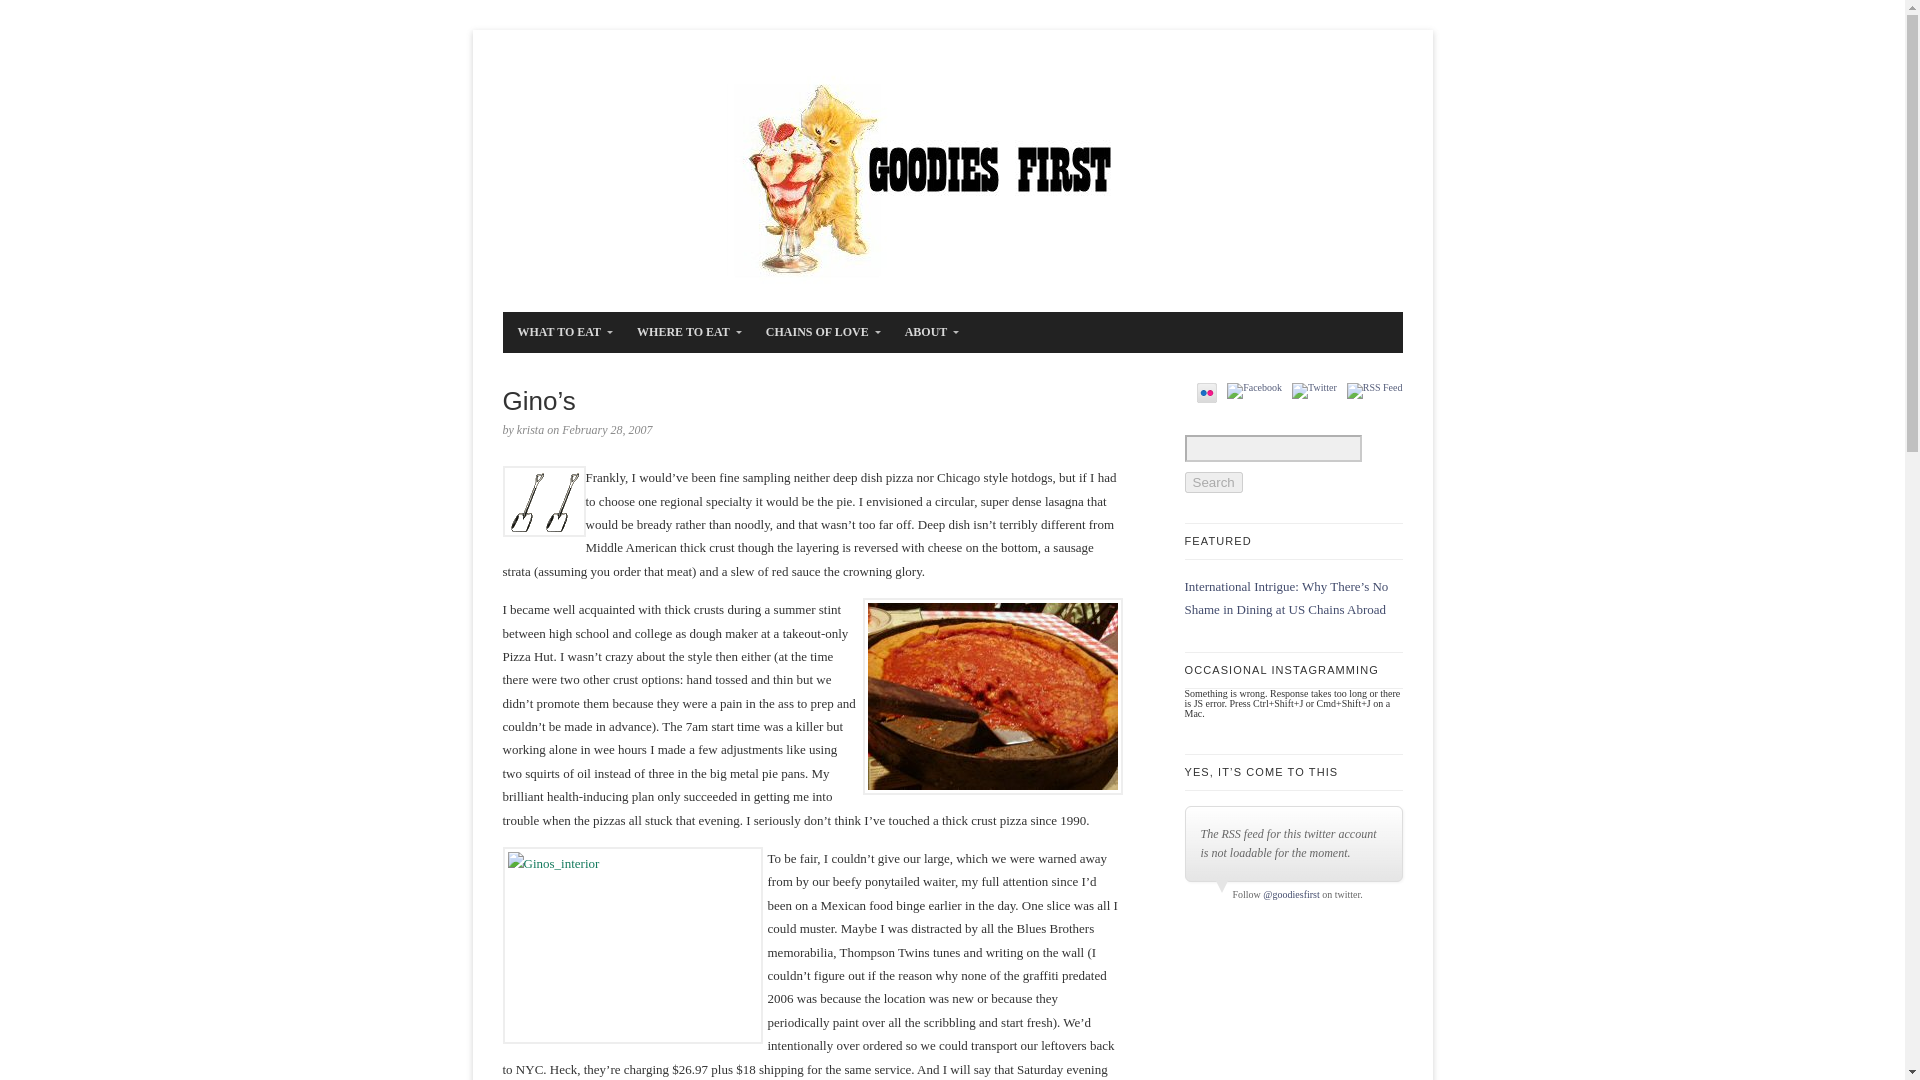 This screenshot has height=1080, width=1920. Describe the element at coordinates (1254, 390) in the screenshot. I see `Facebook` at that location.